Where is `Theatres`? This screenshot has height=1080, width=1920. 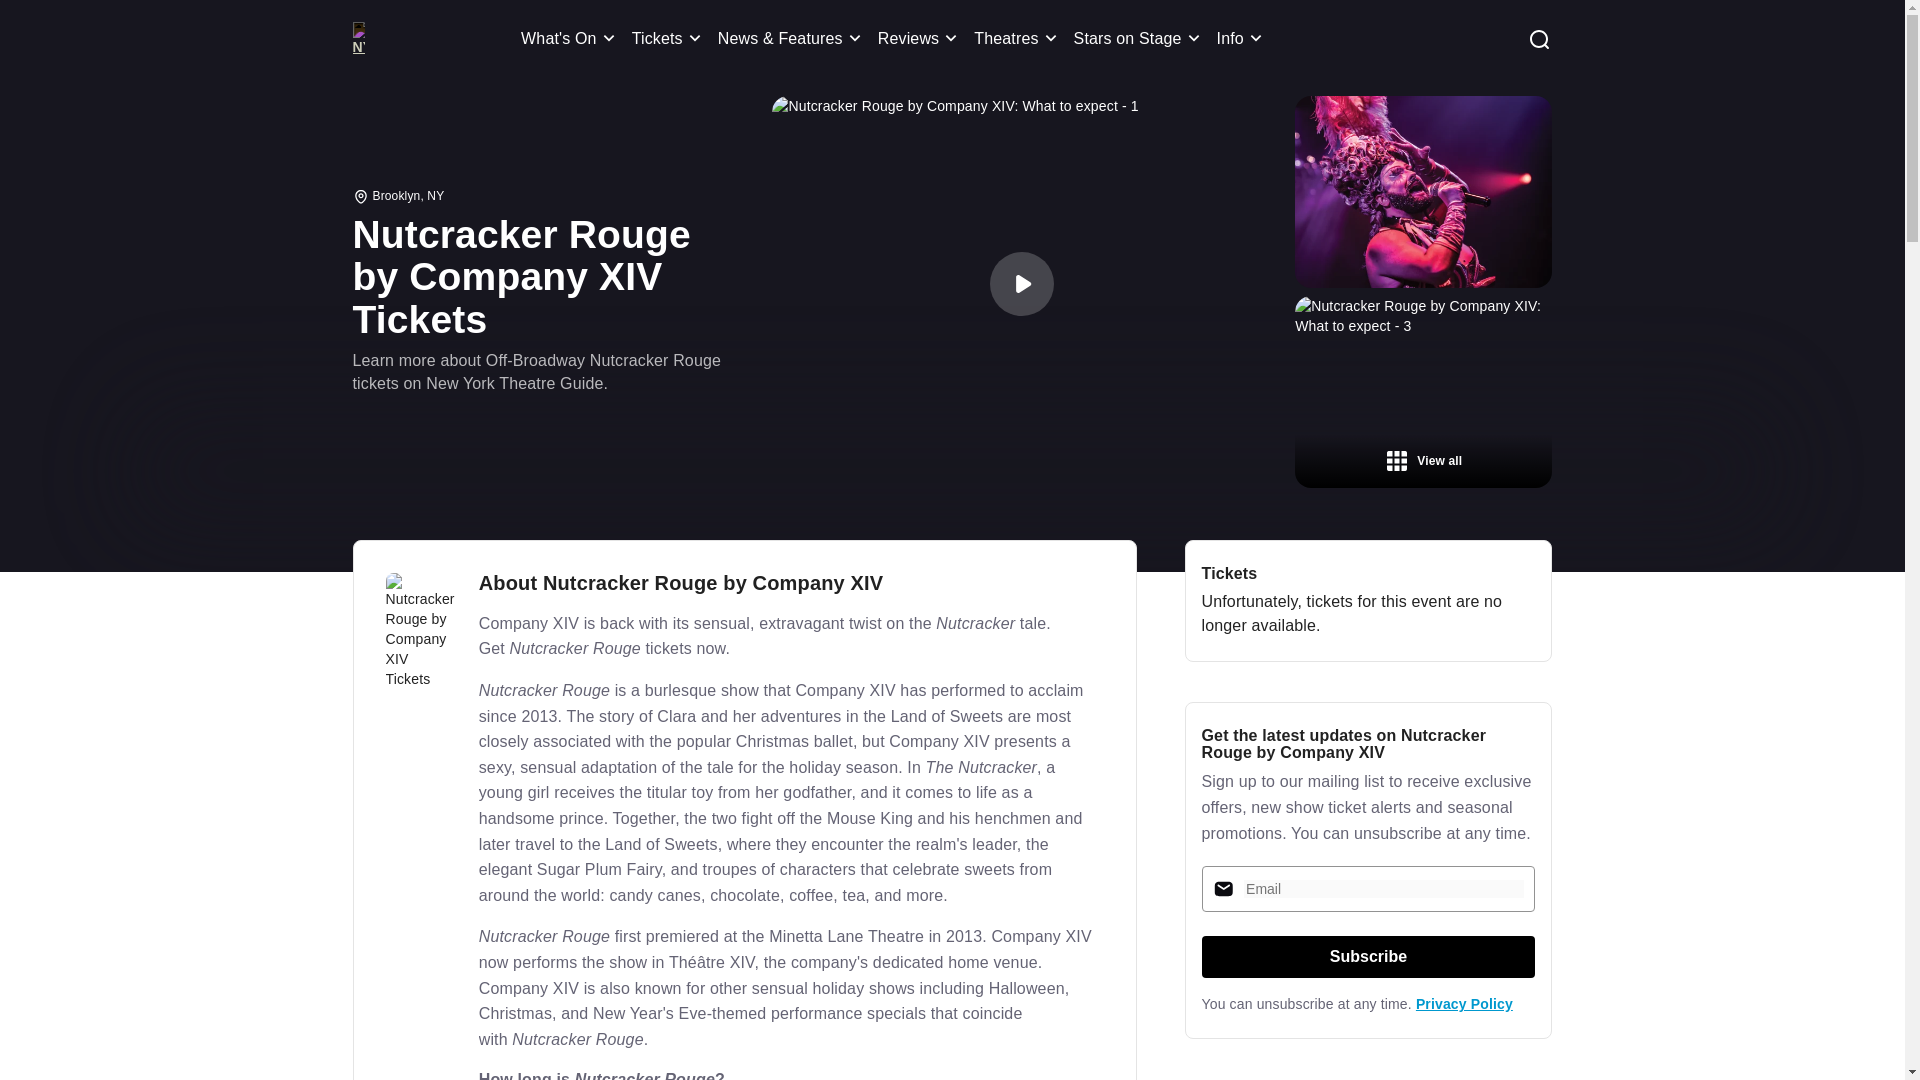
Theatres is located at coordinates (1018, 38).